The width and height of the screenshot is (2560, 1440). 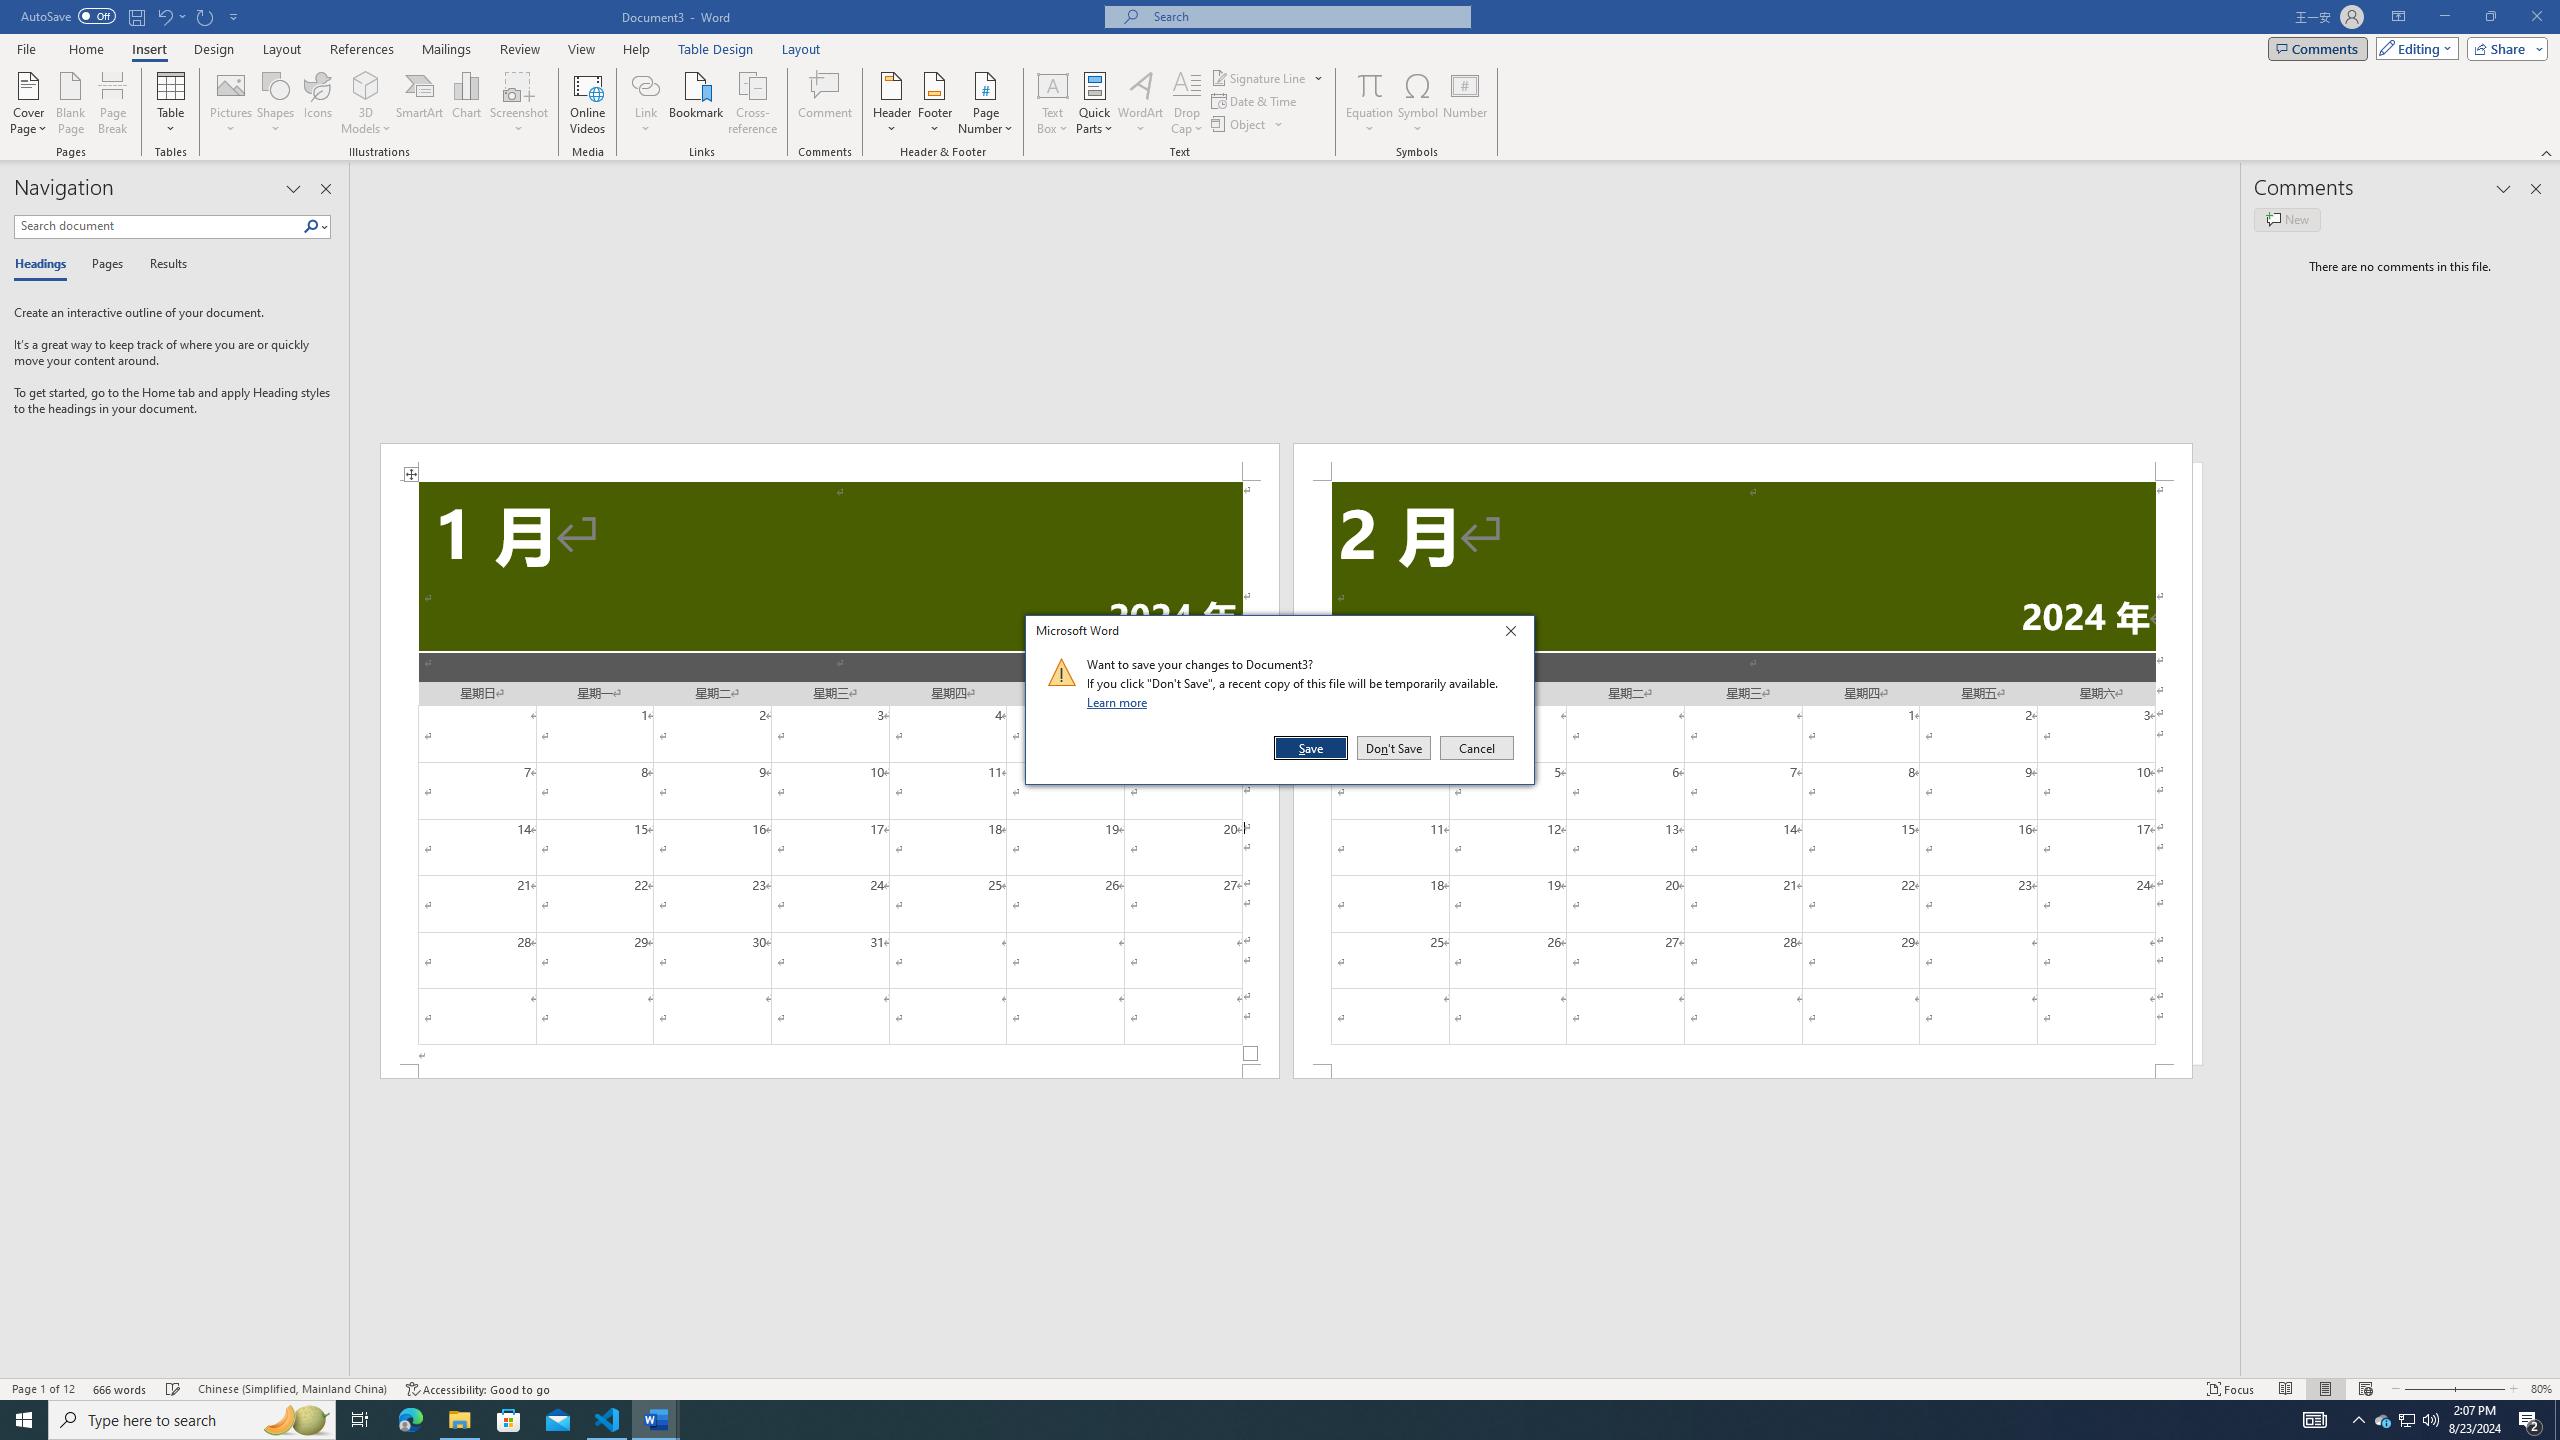 What do you see at coordinates (587, 103) in the screenshot?
I see `Online Videos...` at bounding box center [587, 103].